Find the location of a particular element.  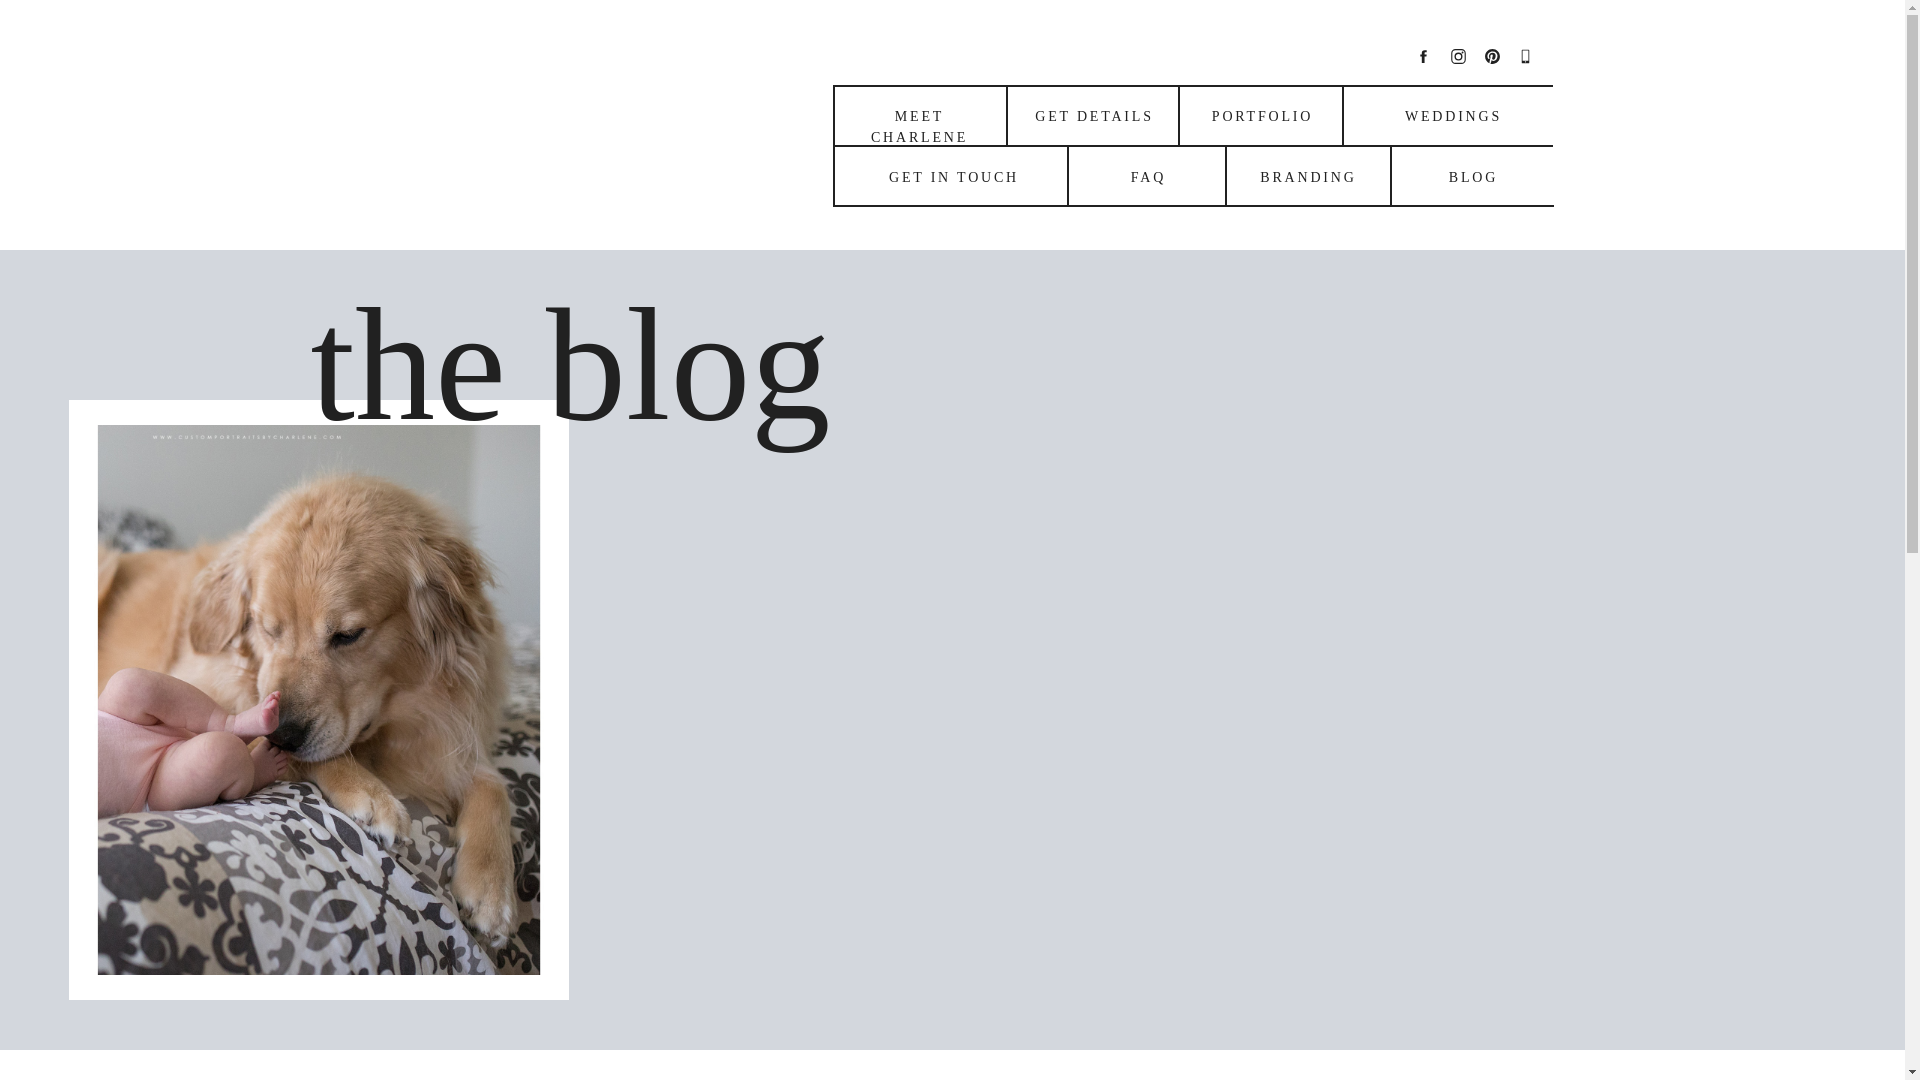

BLOG is located at coordinates (1472, 176).